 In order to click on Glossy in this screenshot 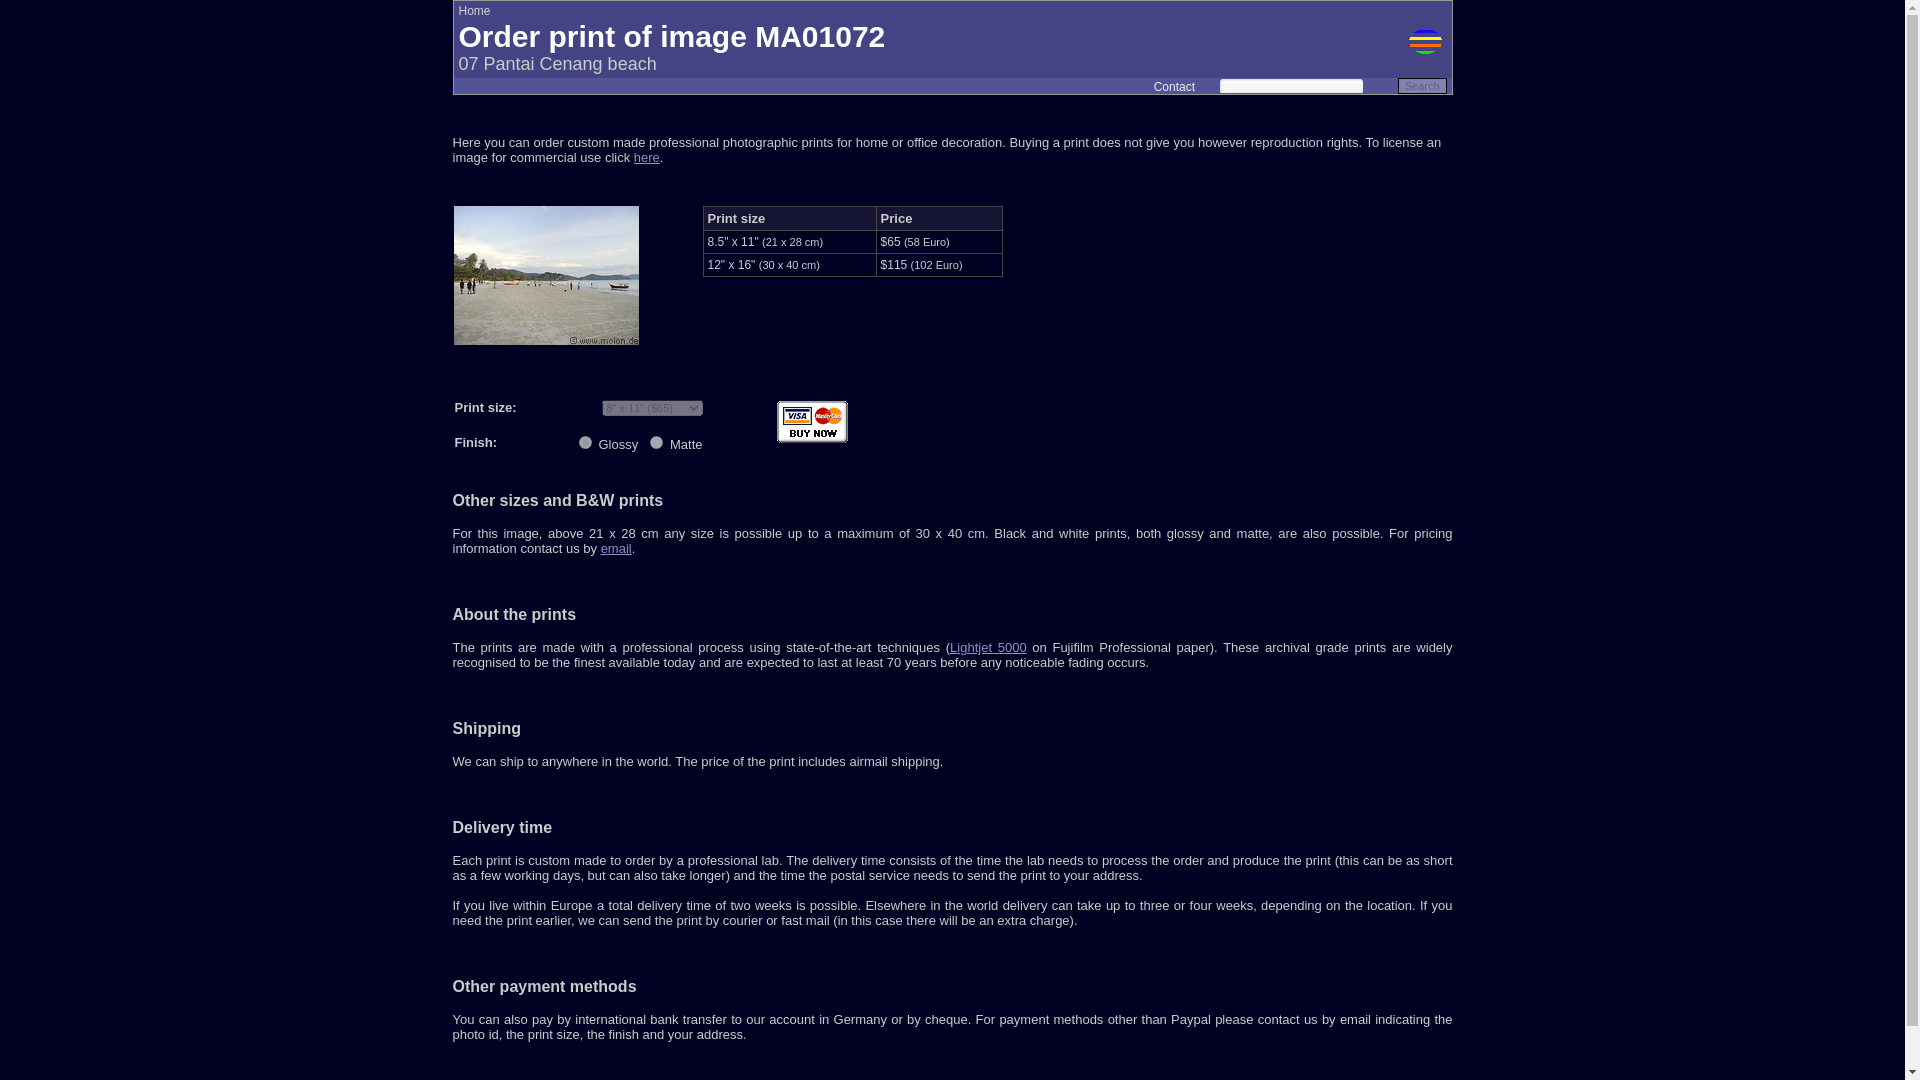, I will do `click(585, 442)`.